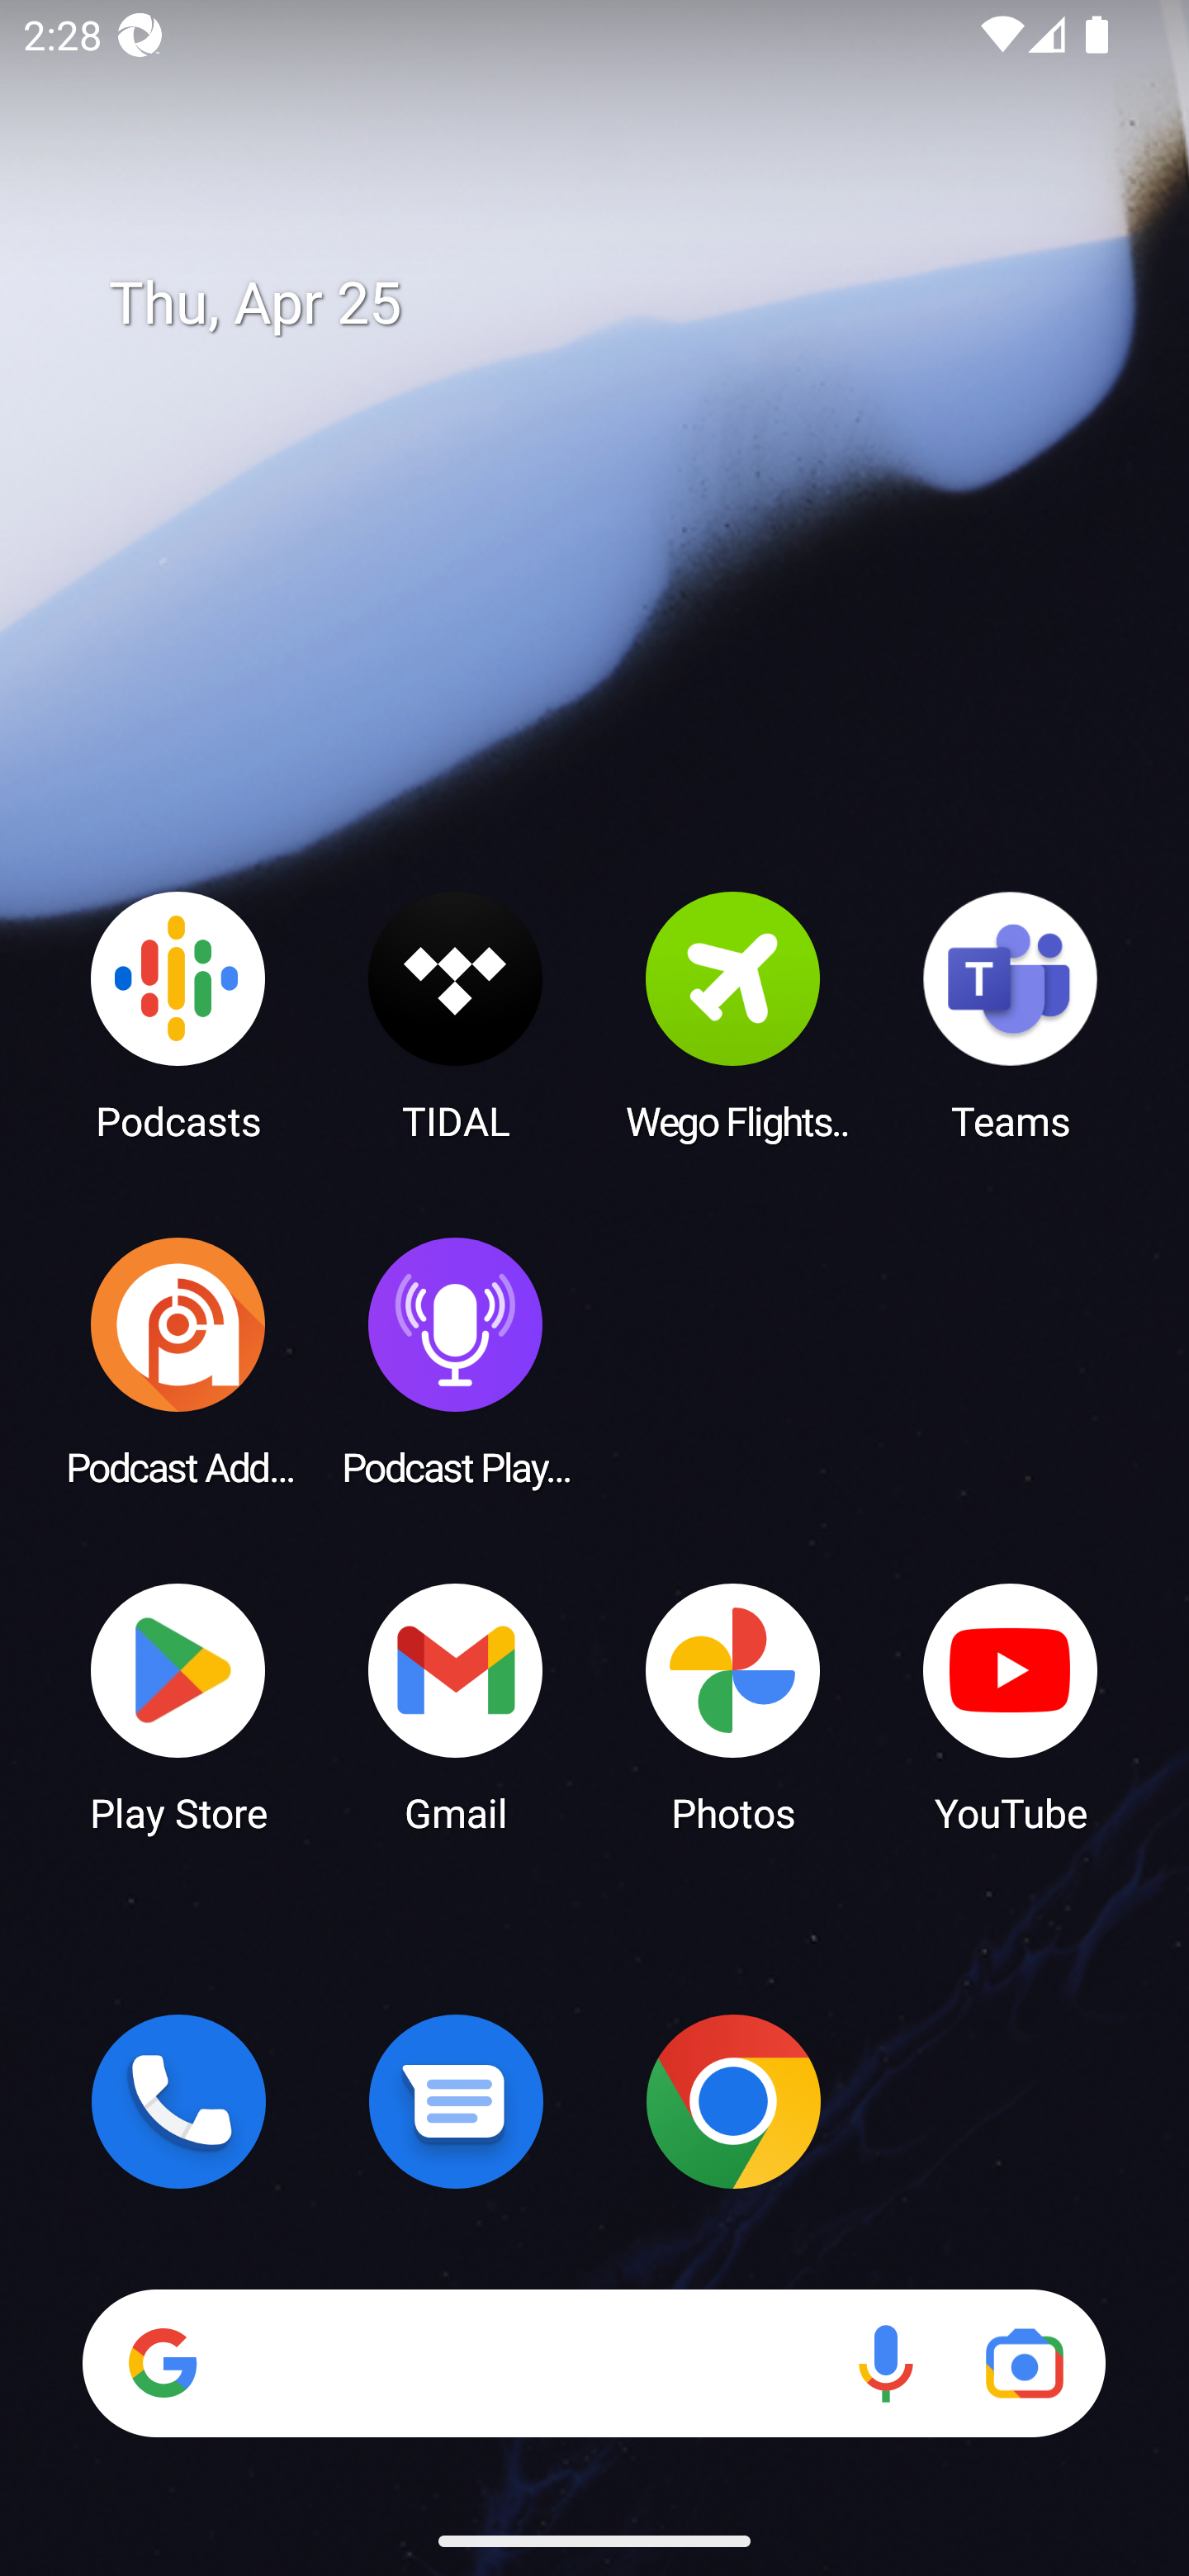 The image size is (1189, 2576). What do you see at coordinates (178, 1706) in the screenshot?
I see `Play Store` at bounding box center [178, 1706].